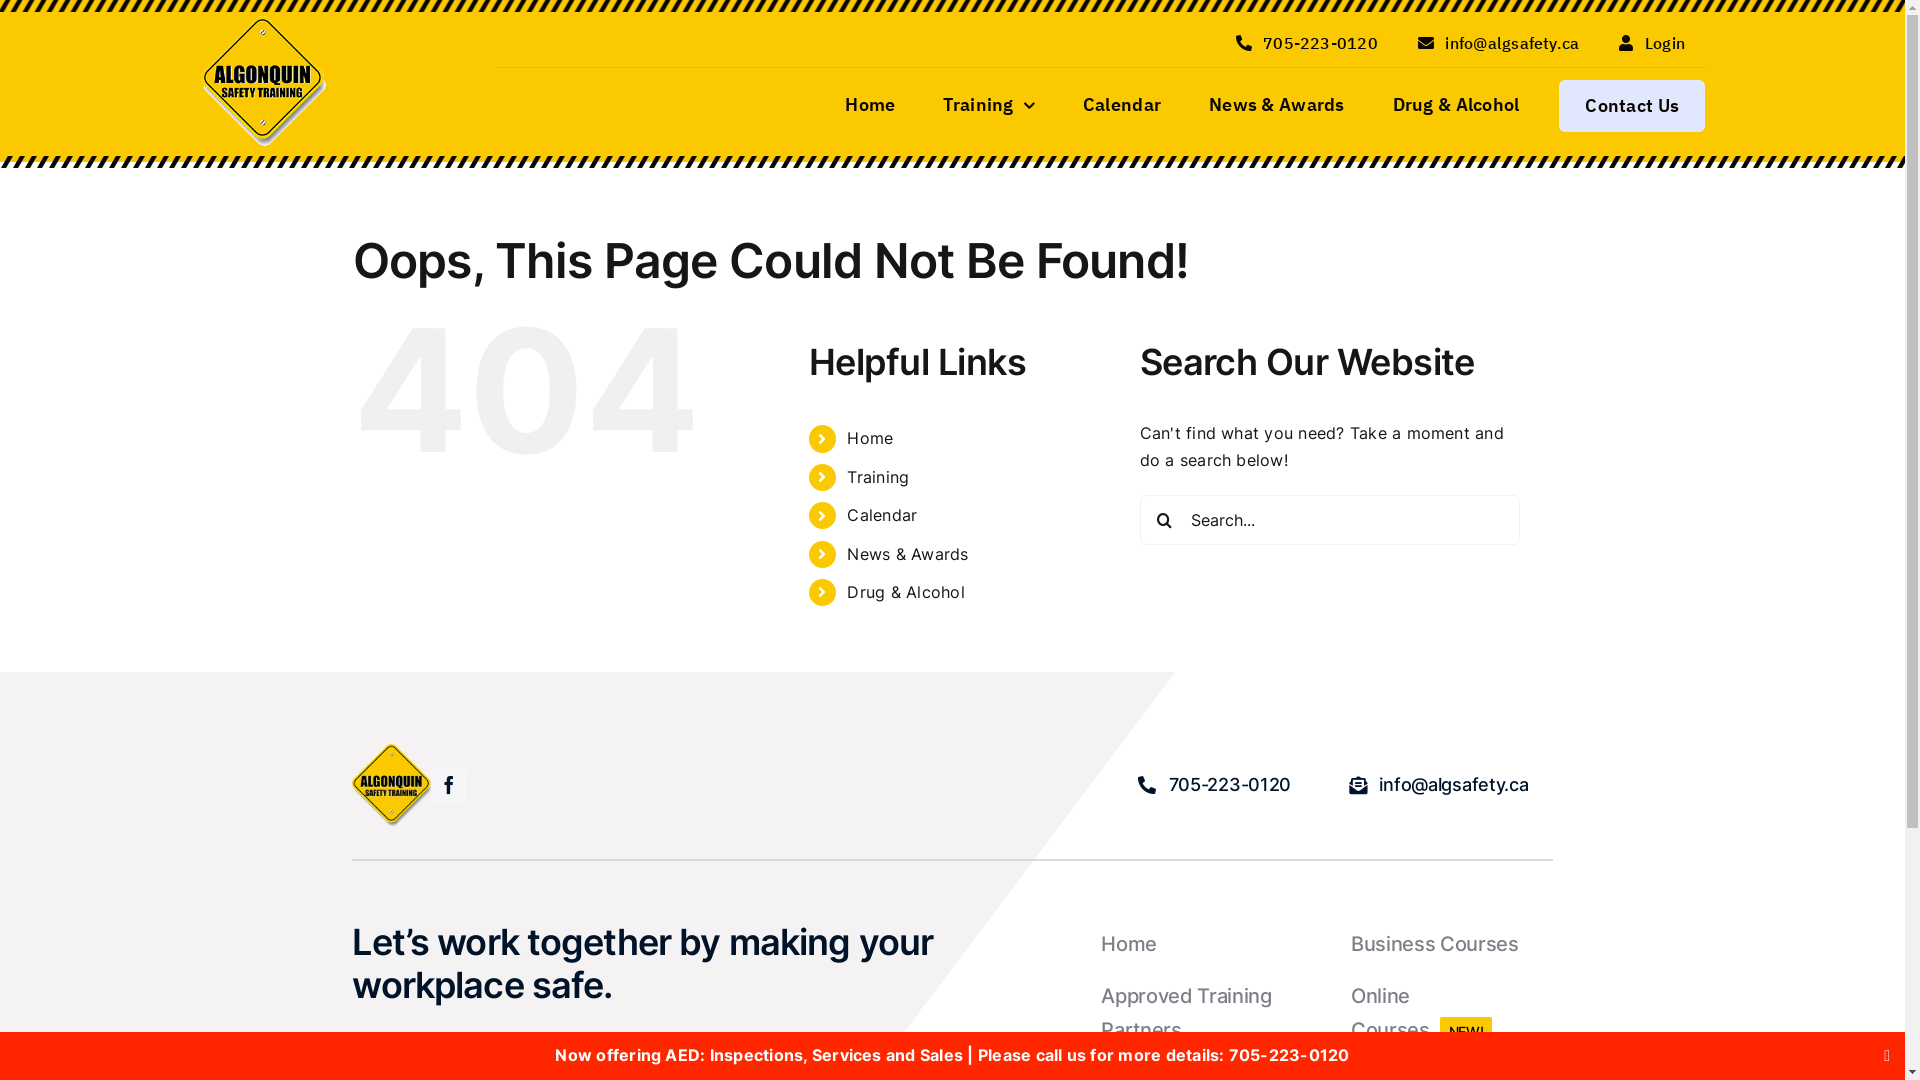 The image size is (1920, 1080). I want to click on Home, so click(870, 438).